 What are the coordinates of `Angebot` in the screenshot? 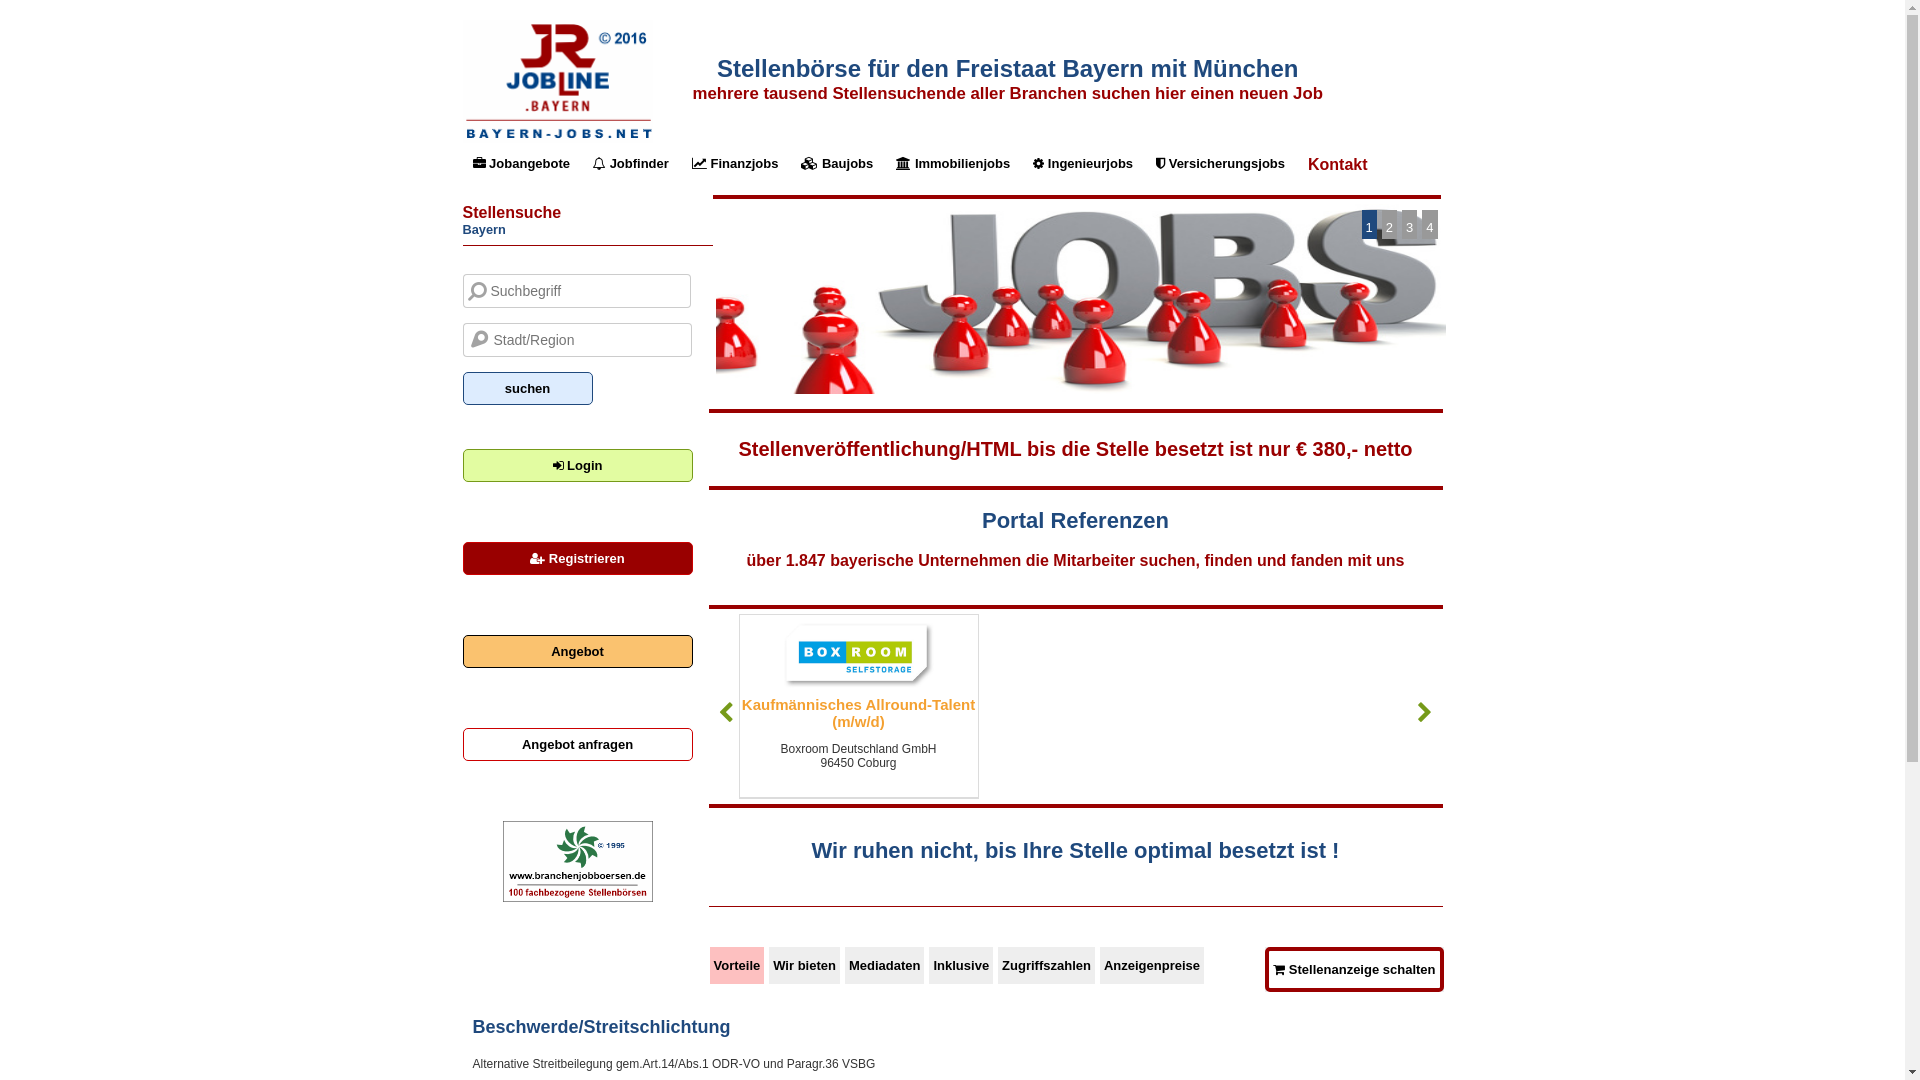 It's located at (577, 651).